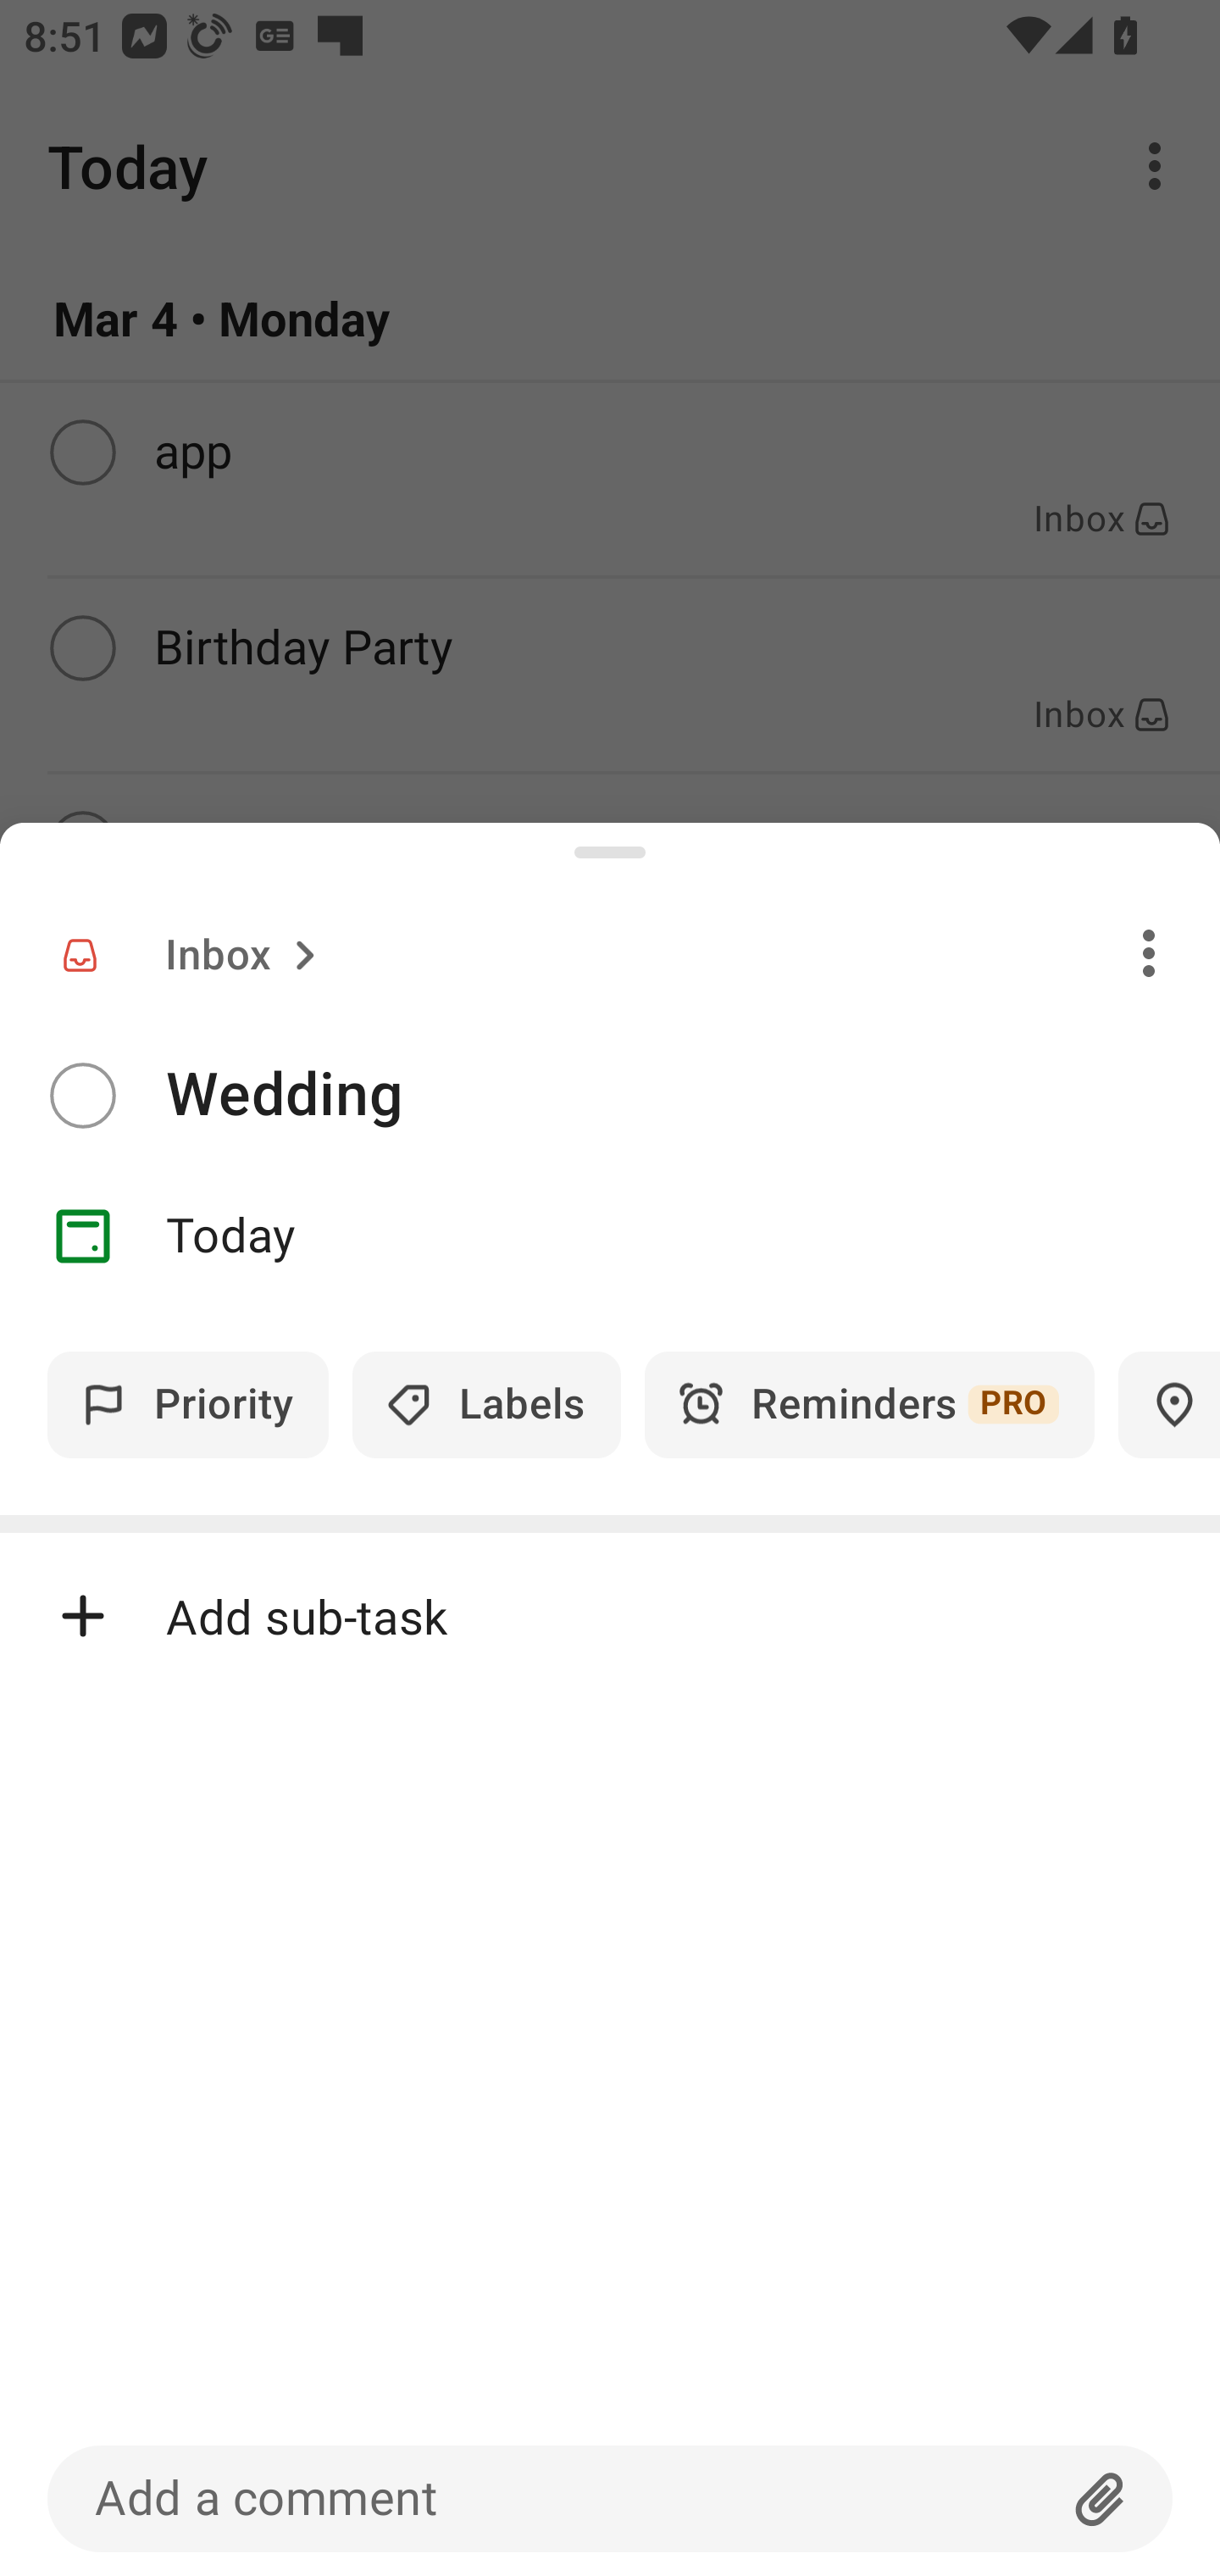  Describe the element at coordinates (693, 1095) in the screenshot. I see `Wedding​` at that location.